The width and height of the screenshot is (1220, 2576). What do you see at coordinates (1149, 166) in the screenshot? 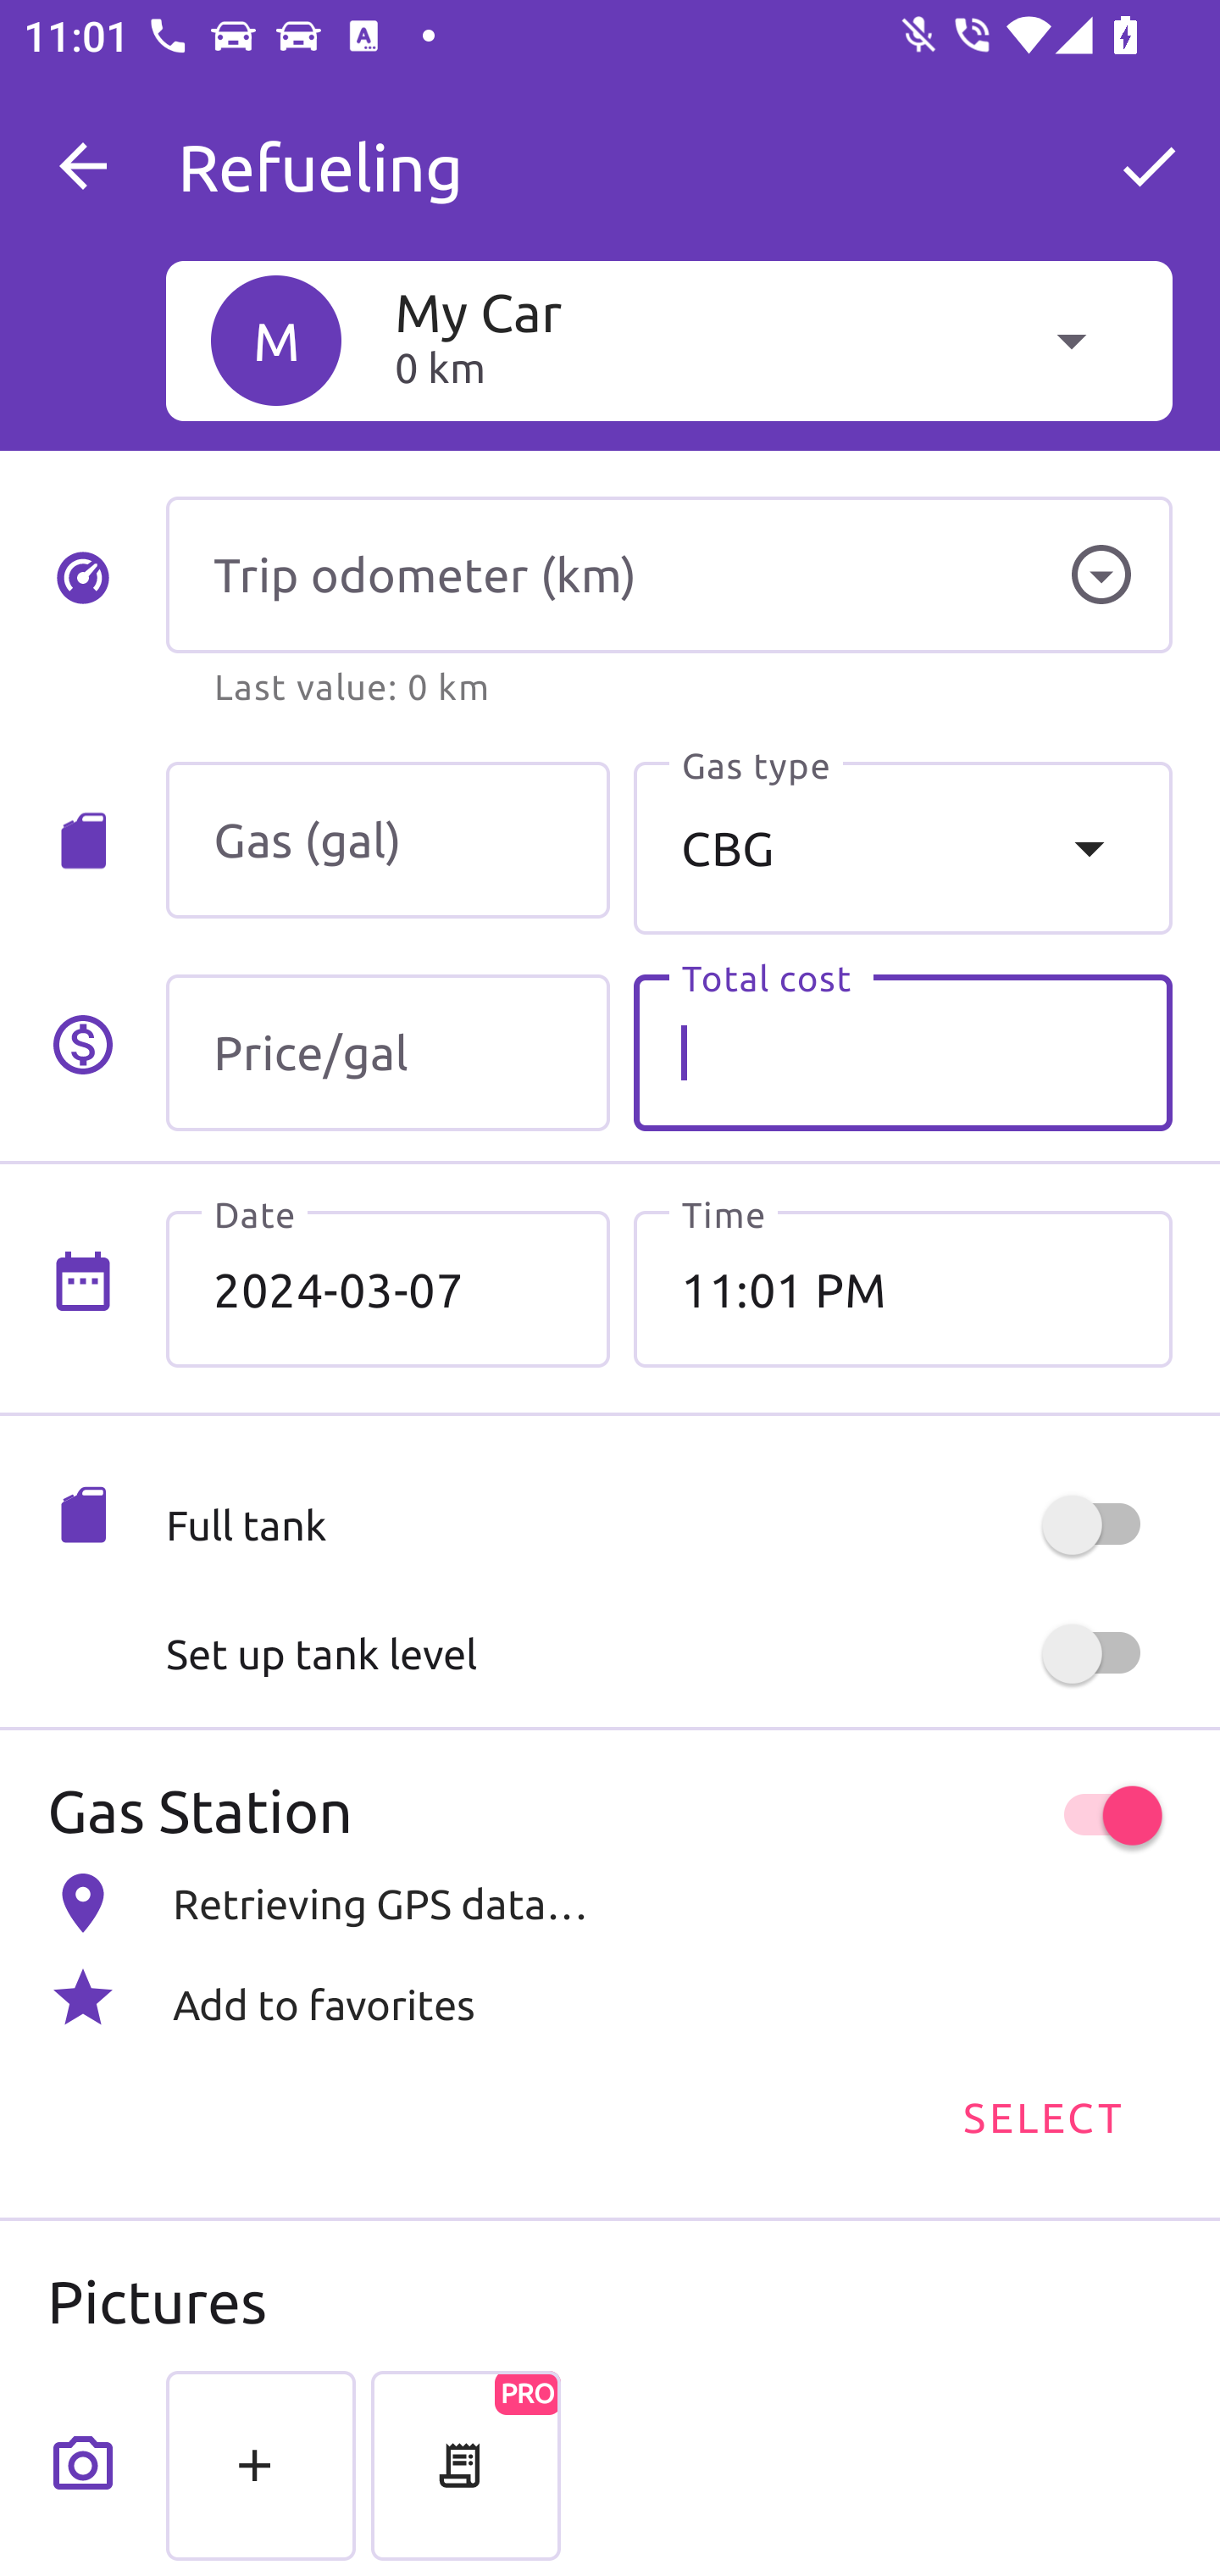
I see `OK` at bounding box center [1149, 166].